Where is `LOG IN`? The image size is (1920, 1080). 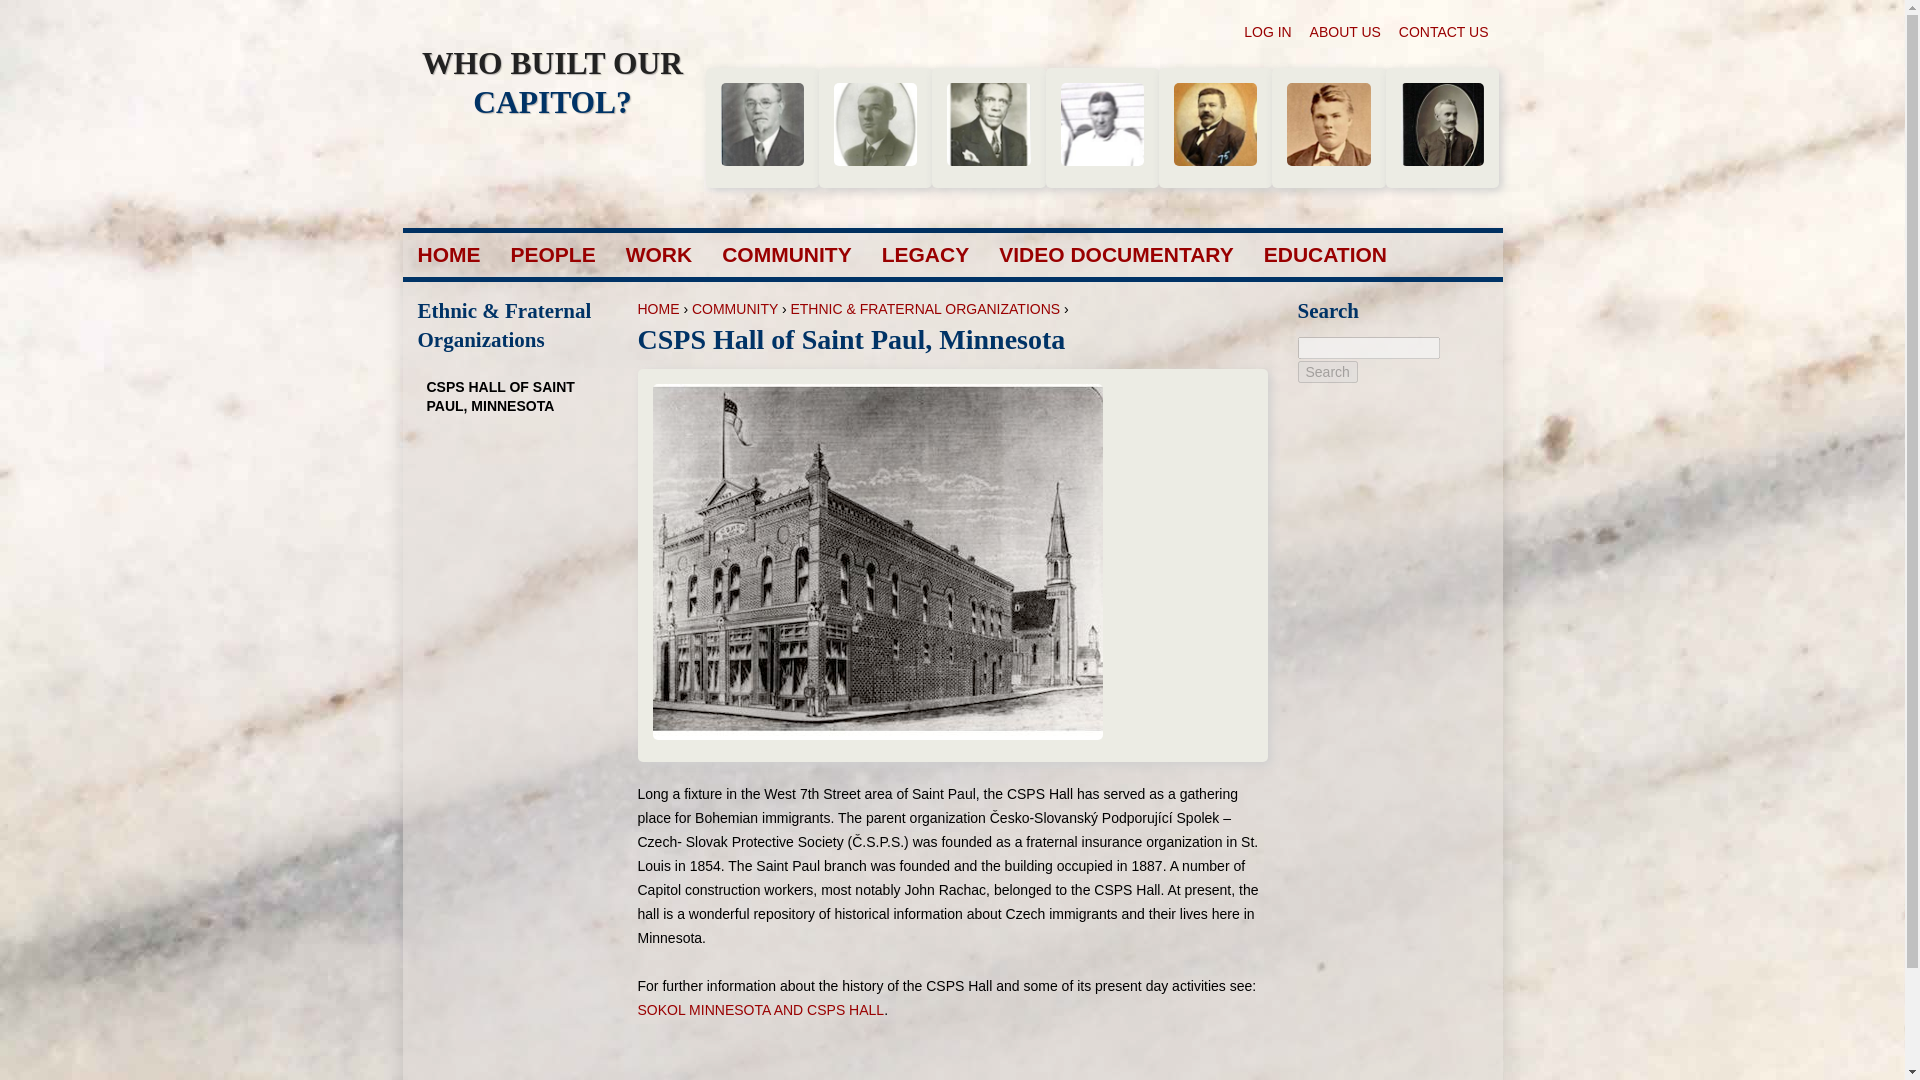 LOG IN is located at coordinates (1267, 31).